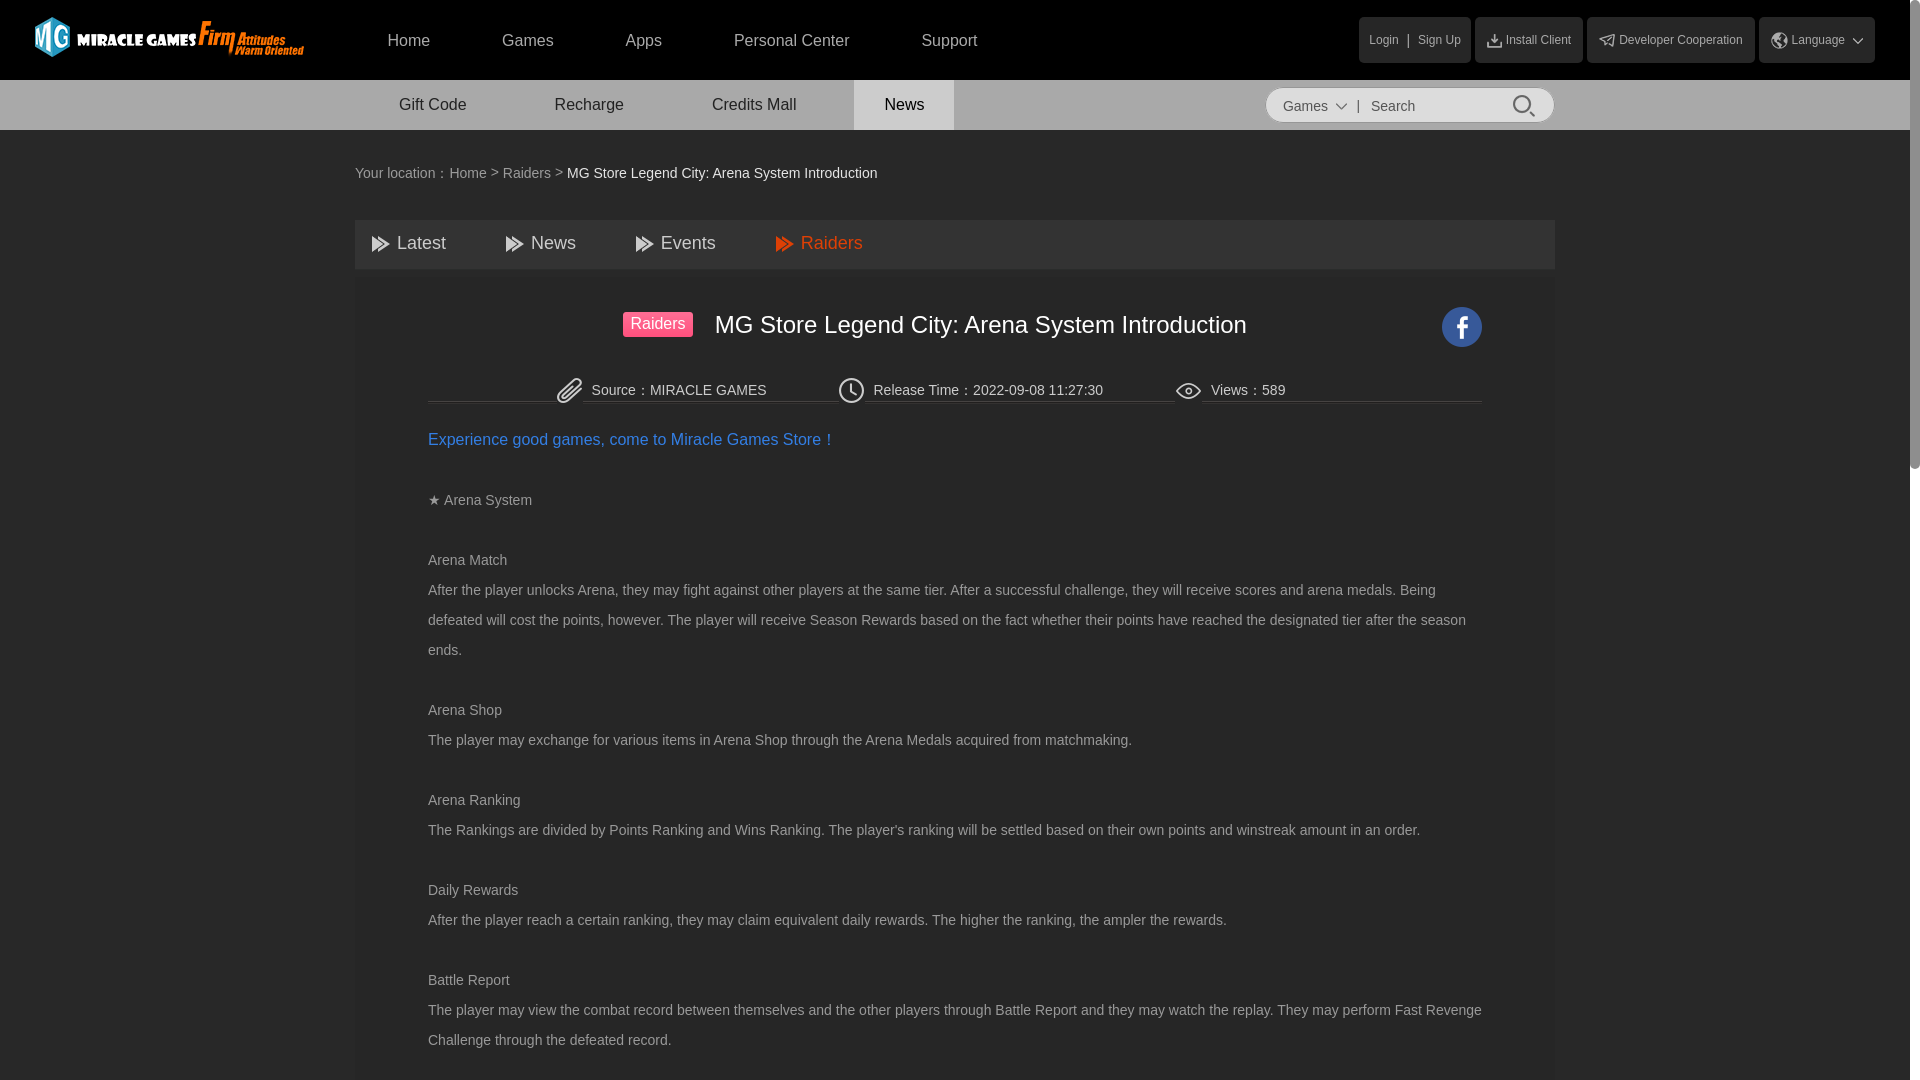 This screenshot has width=1920, height=1080. Describe the element at coordinates (643, 41) in the screenshot. I see `Apps` at that location.